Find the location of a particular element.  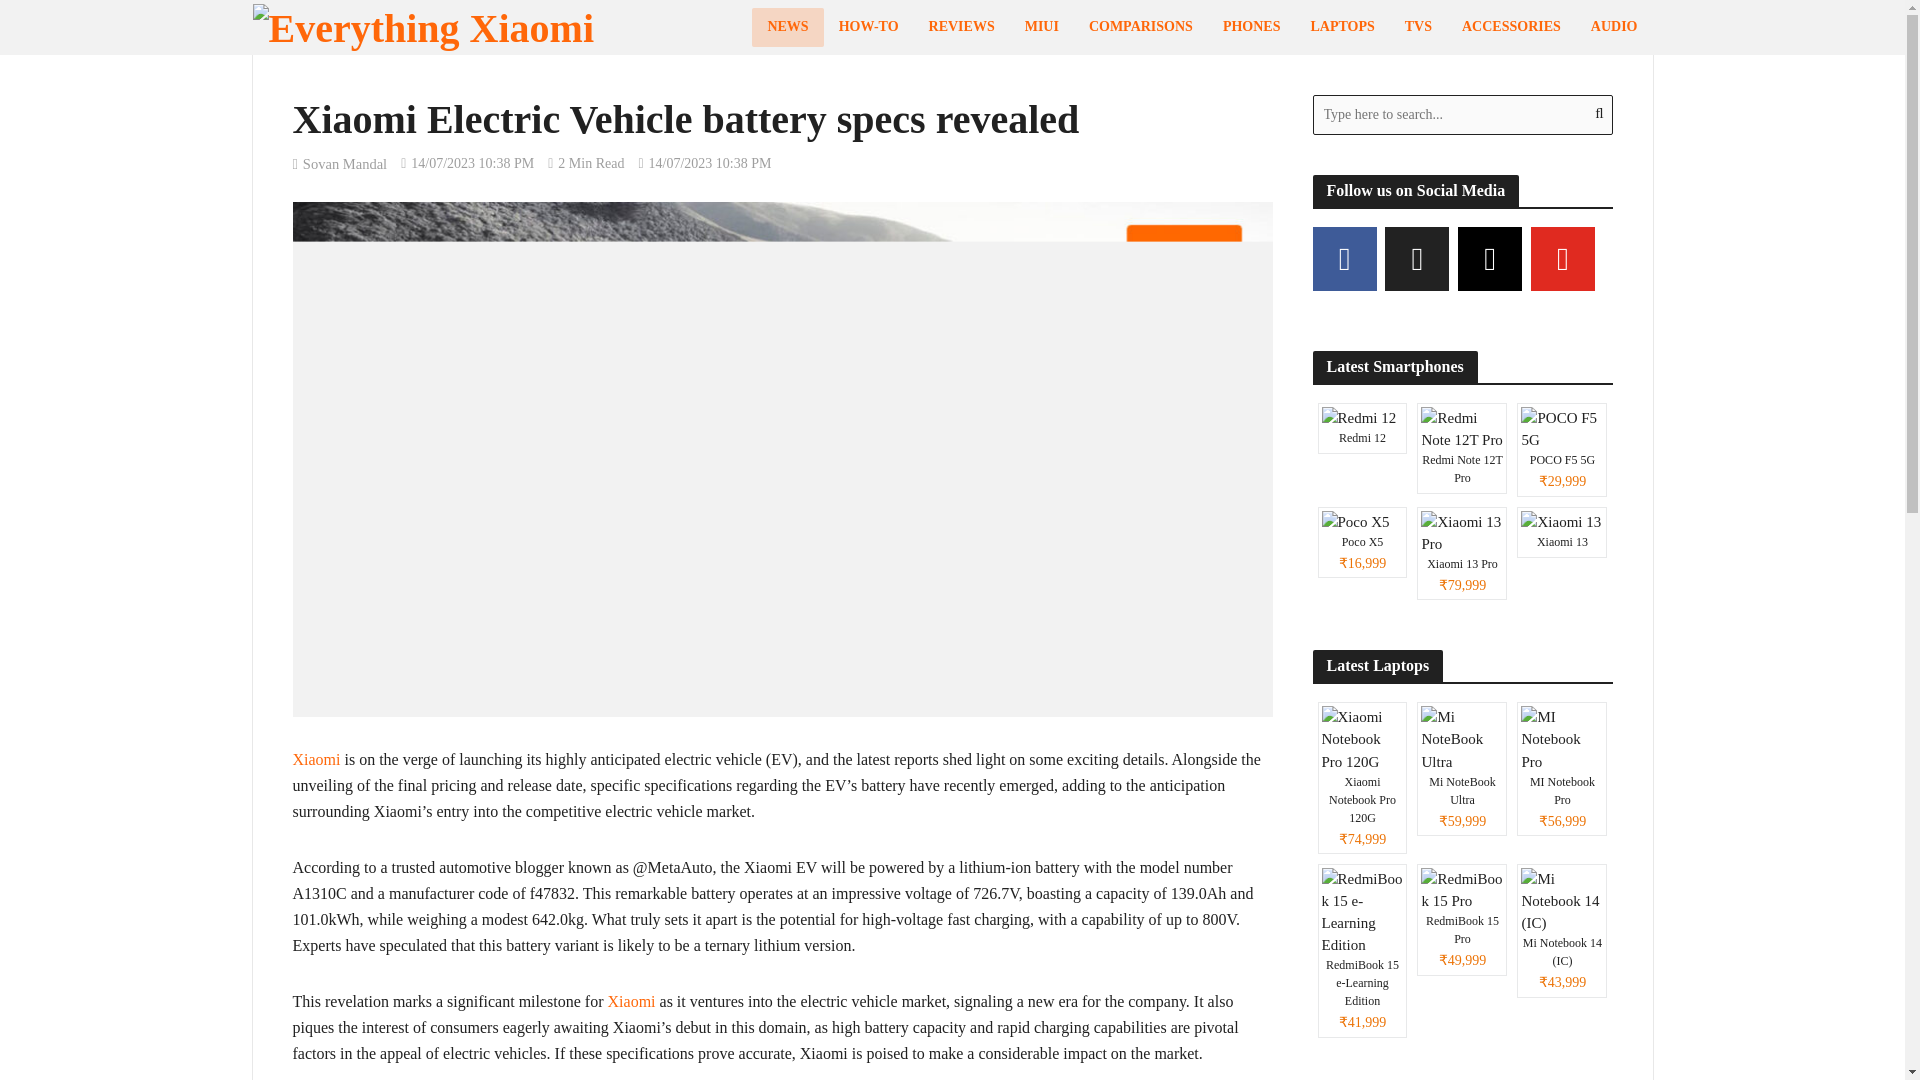

REVIEWS is located at coordinates (961, 26).